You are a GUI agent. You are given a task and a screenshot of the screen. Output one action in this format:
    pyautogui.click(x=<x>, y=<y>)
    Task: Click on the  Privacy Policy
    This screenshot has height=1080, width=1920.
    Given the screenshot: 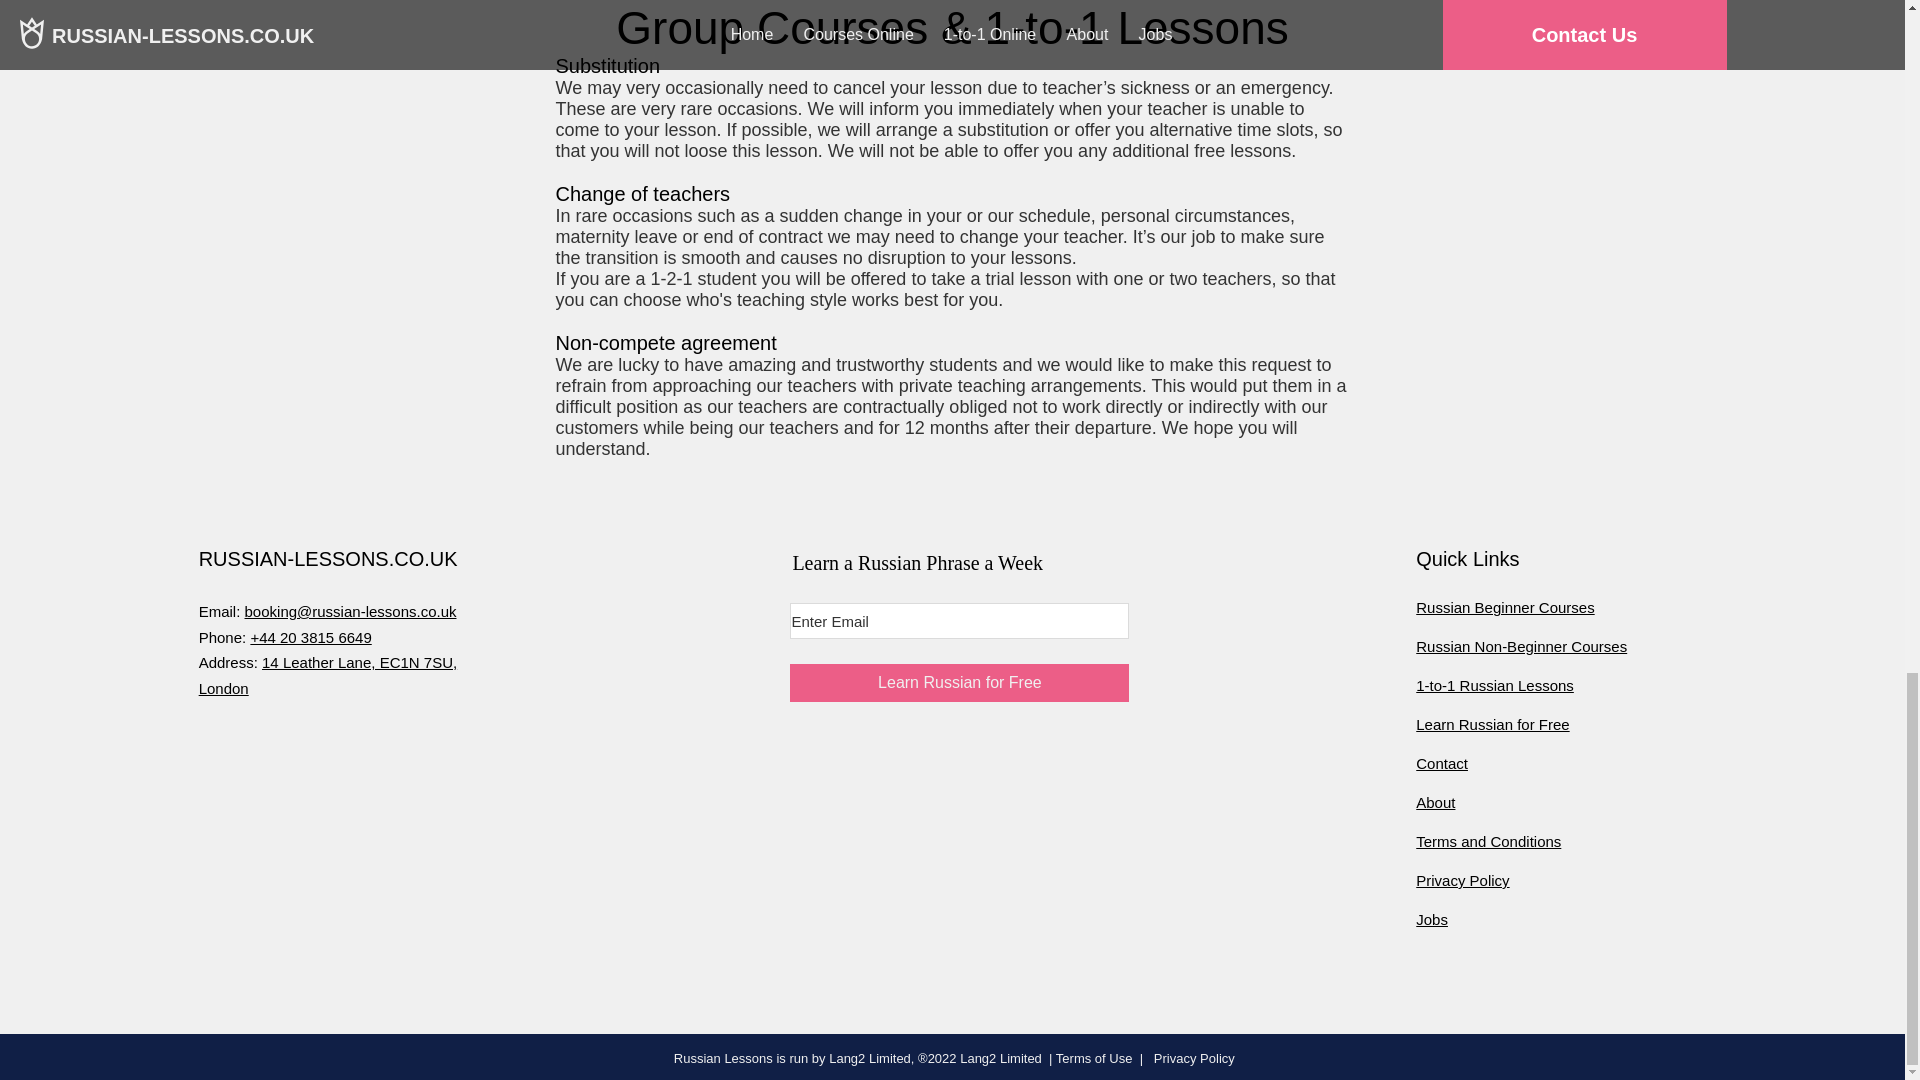 What is the action you would take?
    pyautogui.click(x=1192, y=1056)
    